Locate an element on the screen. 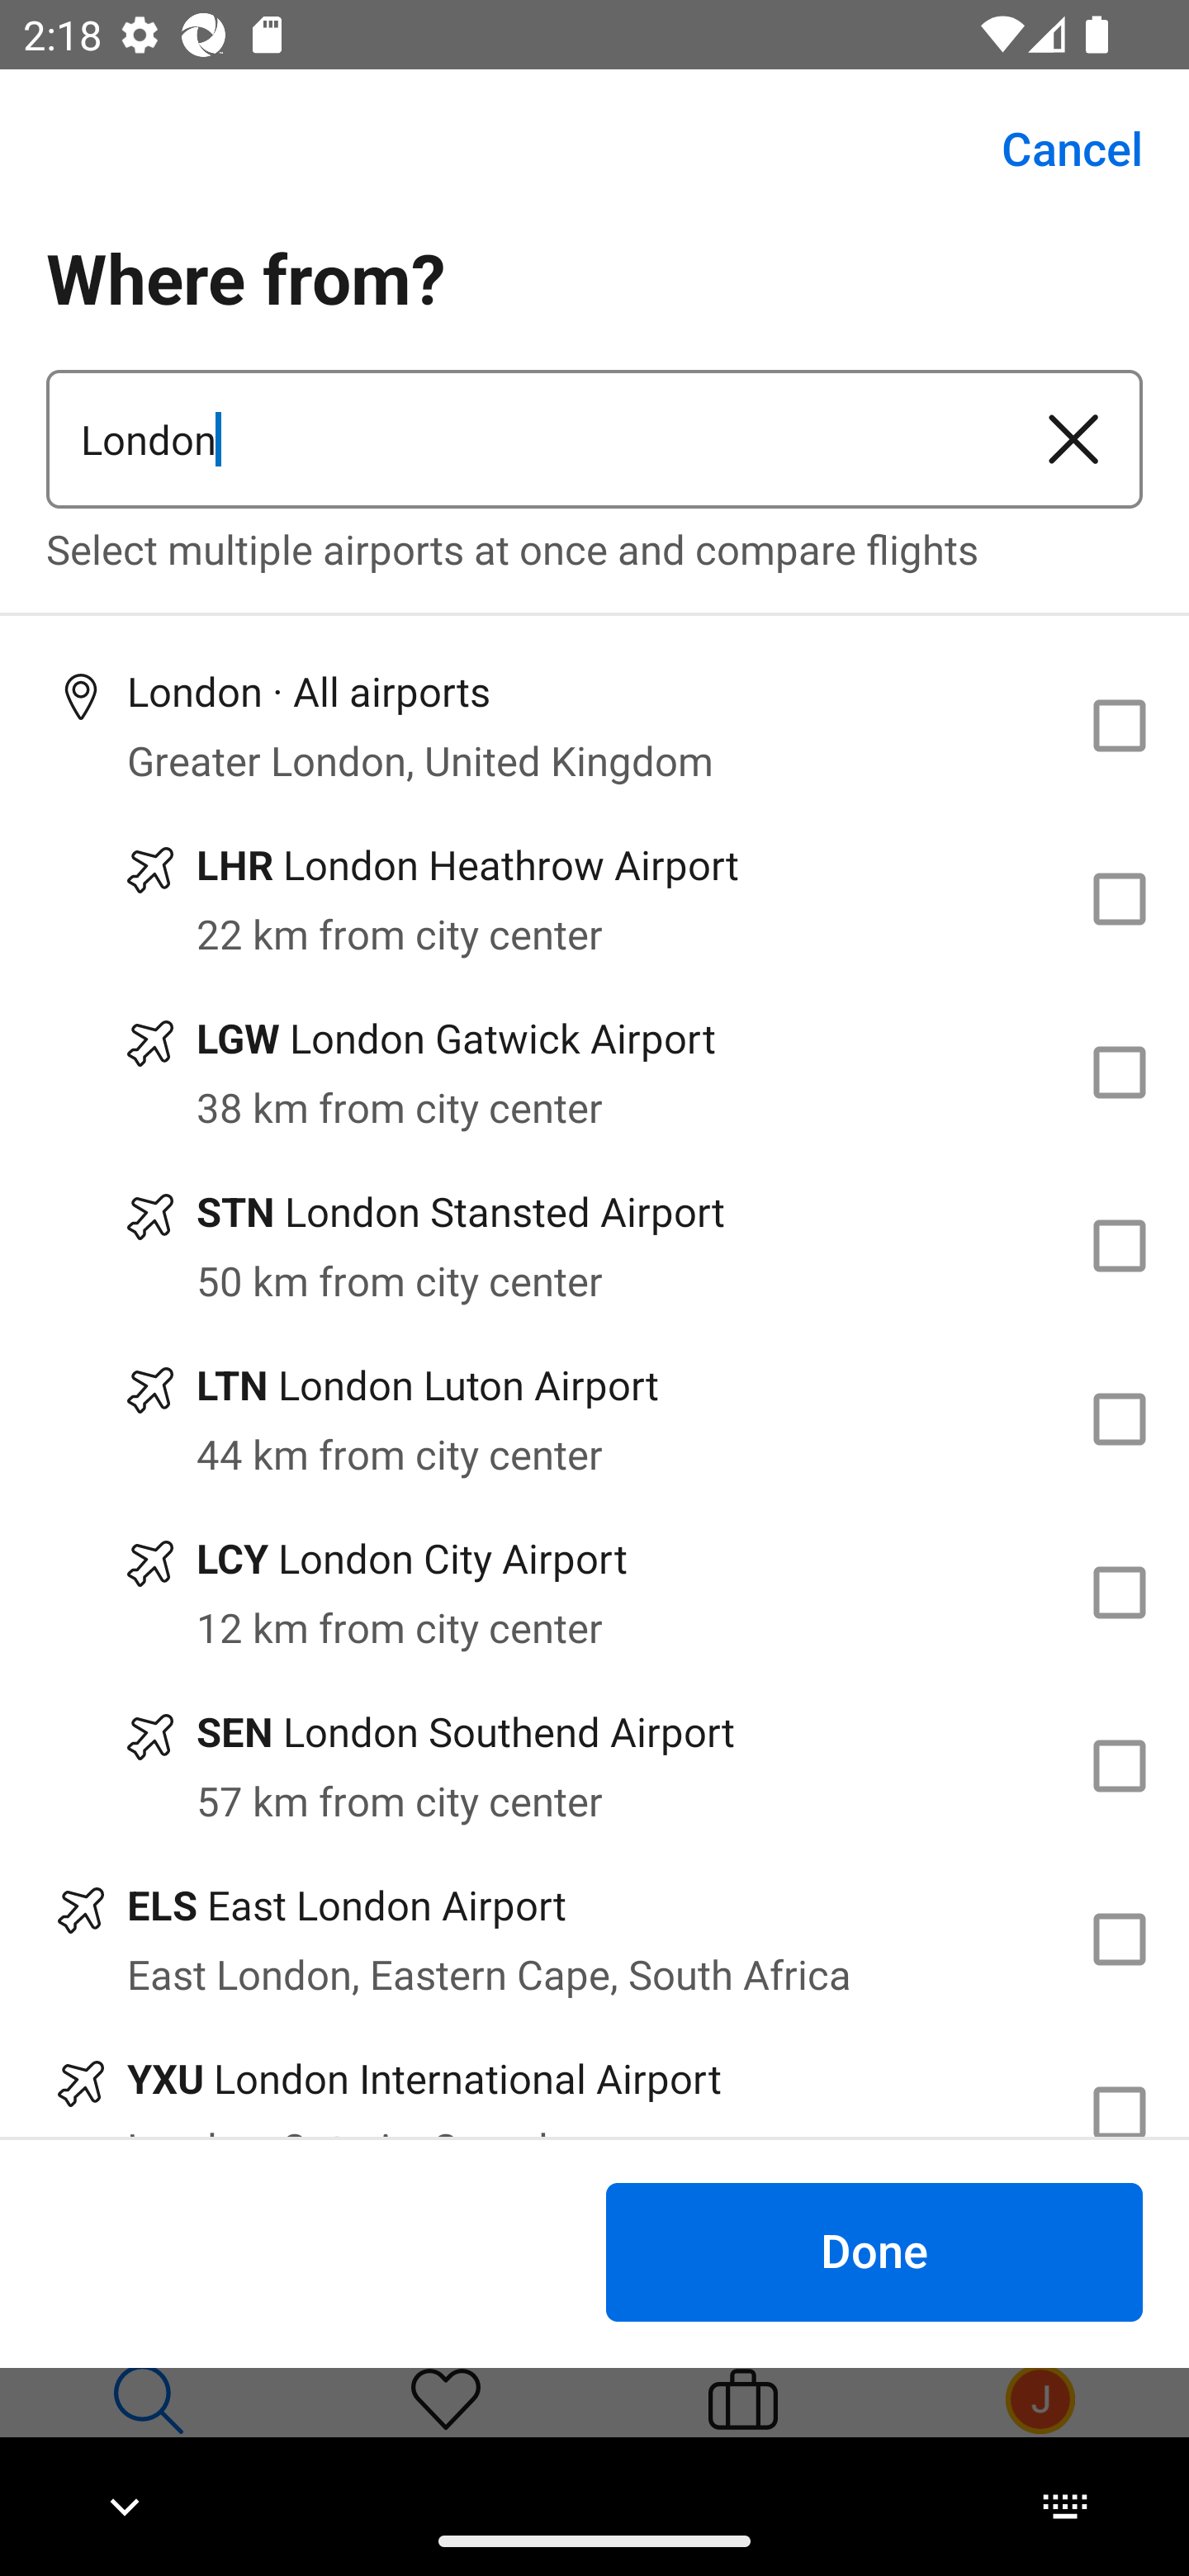 Image resolution: width=1189 pixels, height=2576 pixels. LCY London City Airport 12 km from city center is located at coordinates (594, 1593).